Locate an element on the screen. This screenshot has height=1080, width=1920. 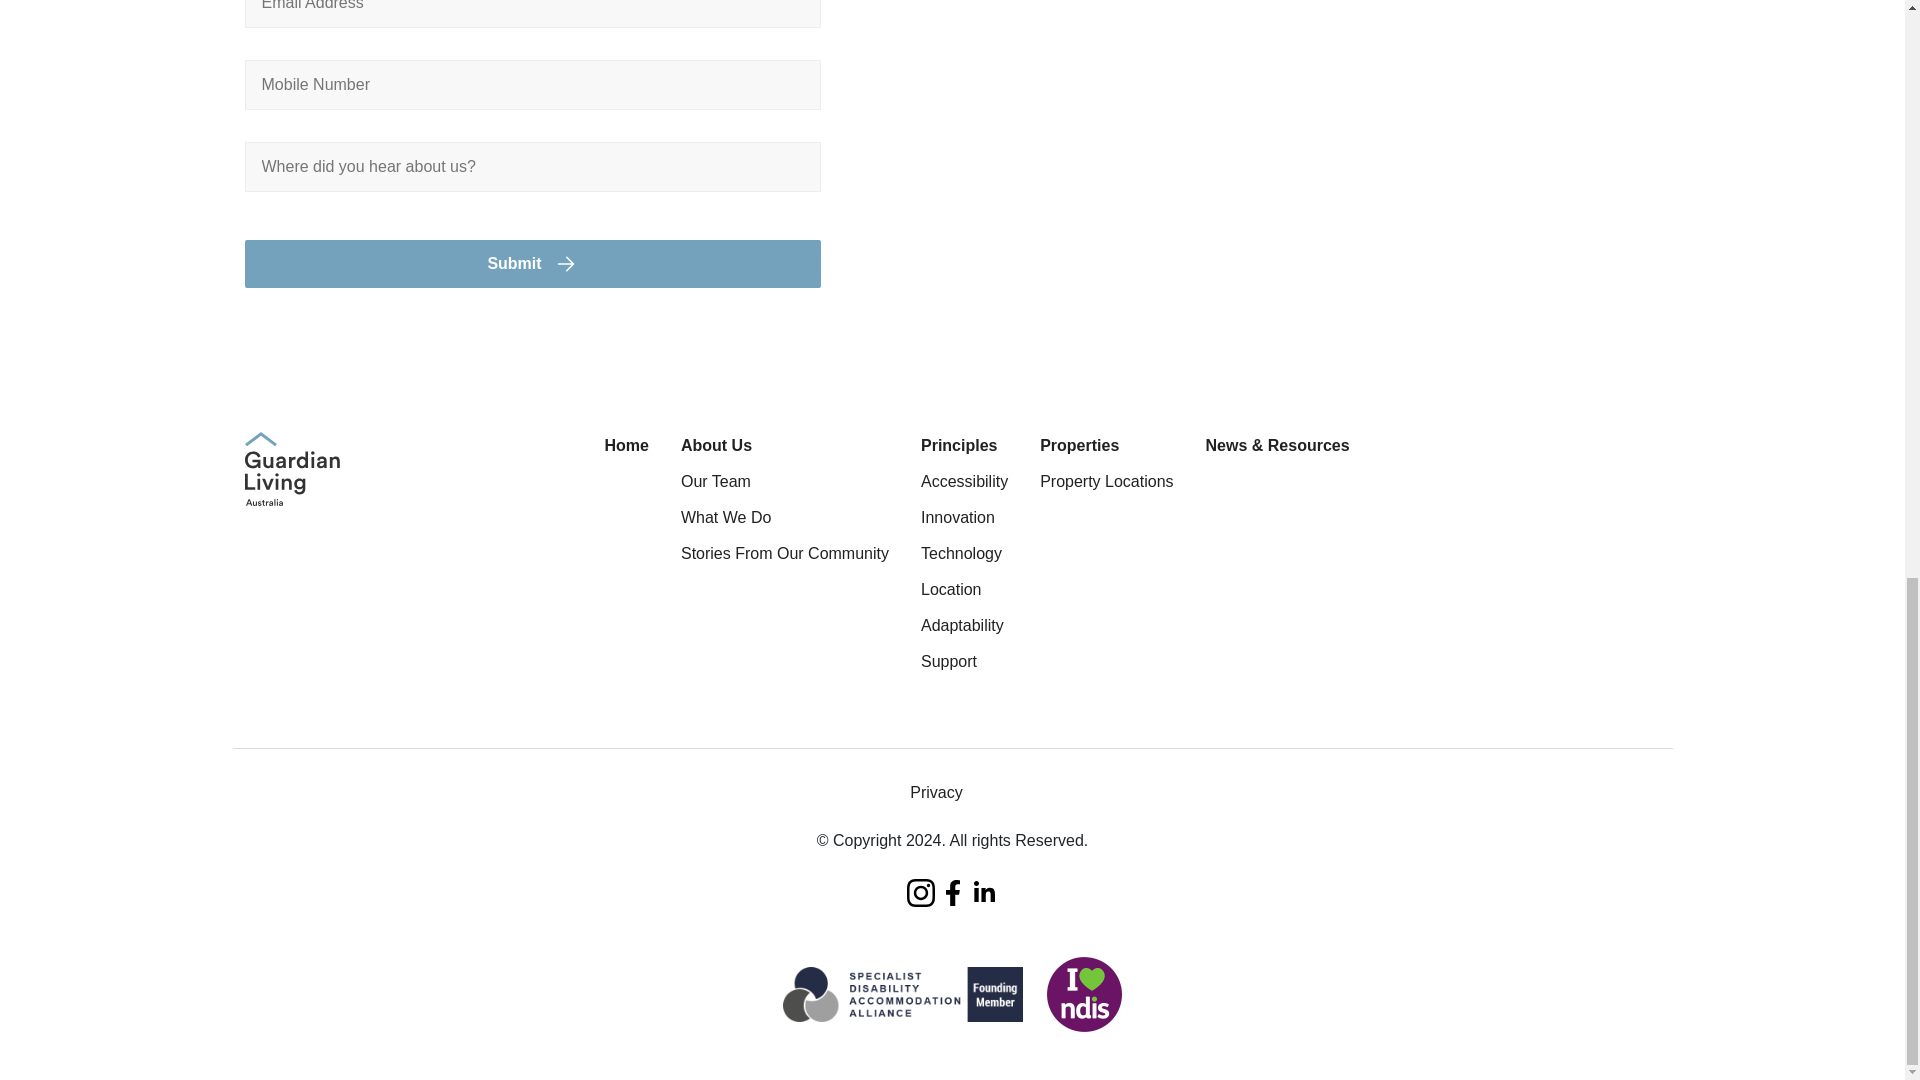
About Us is located at coordinates (784, 446).